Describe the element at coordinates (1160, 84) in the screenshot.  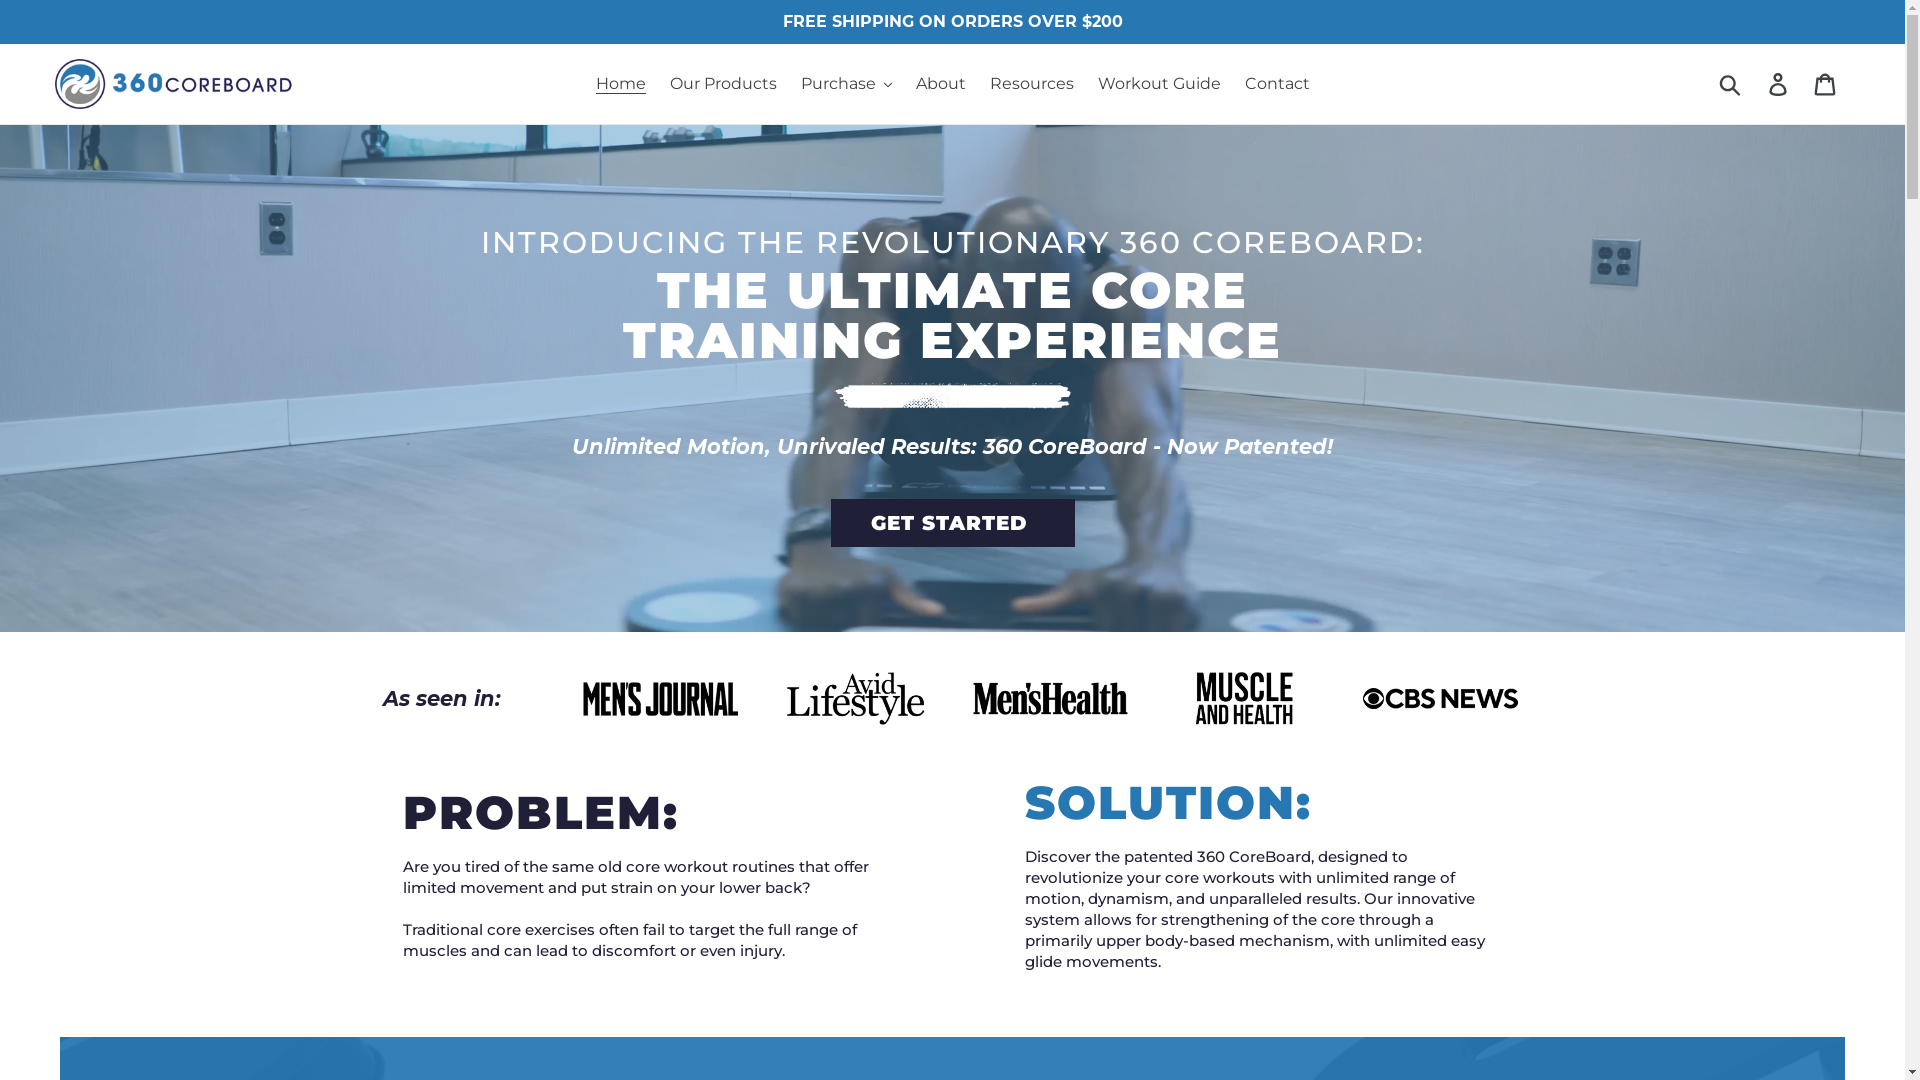
I see `Workout Guide` at that location.